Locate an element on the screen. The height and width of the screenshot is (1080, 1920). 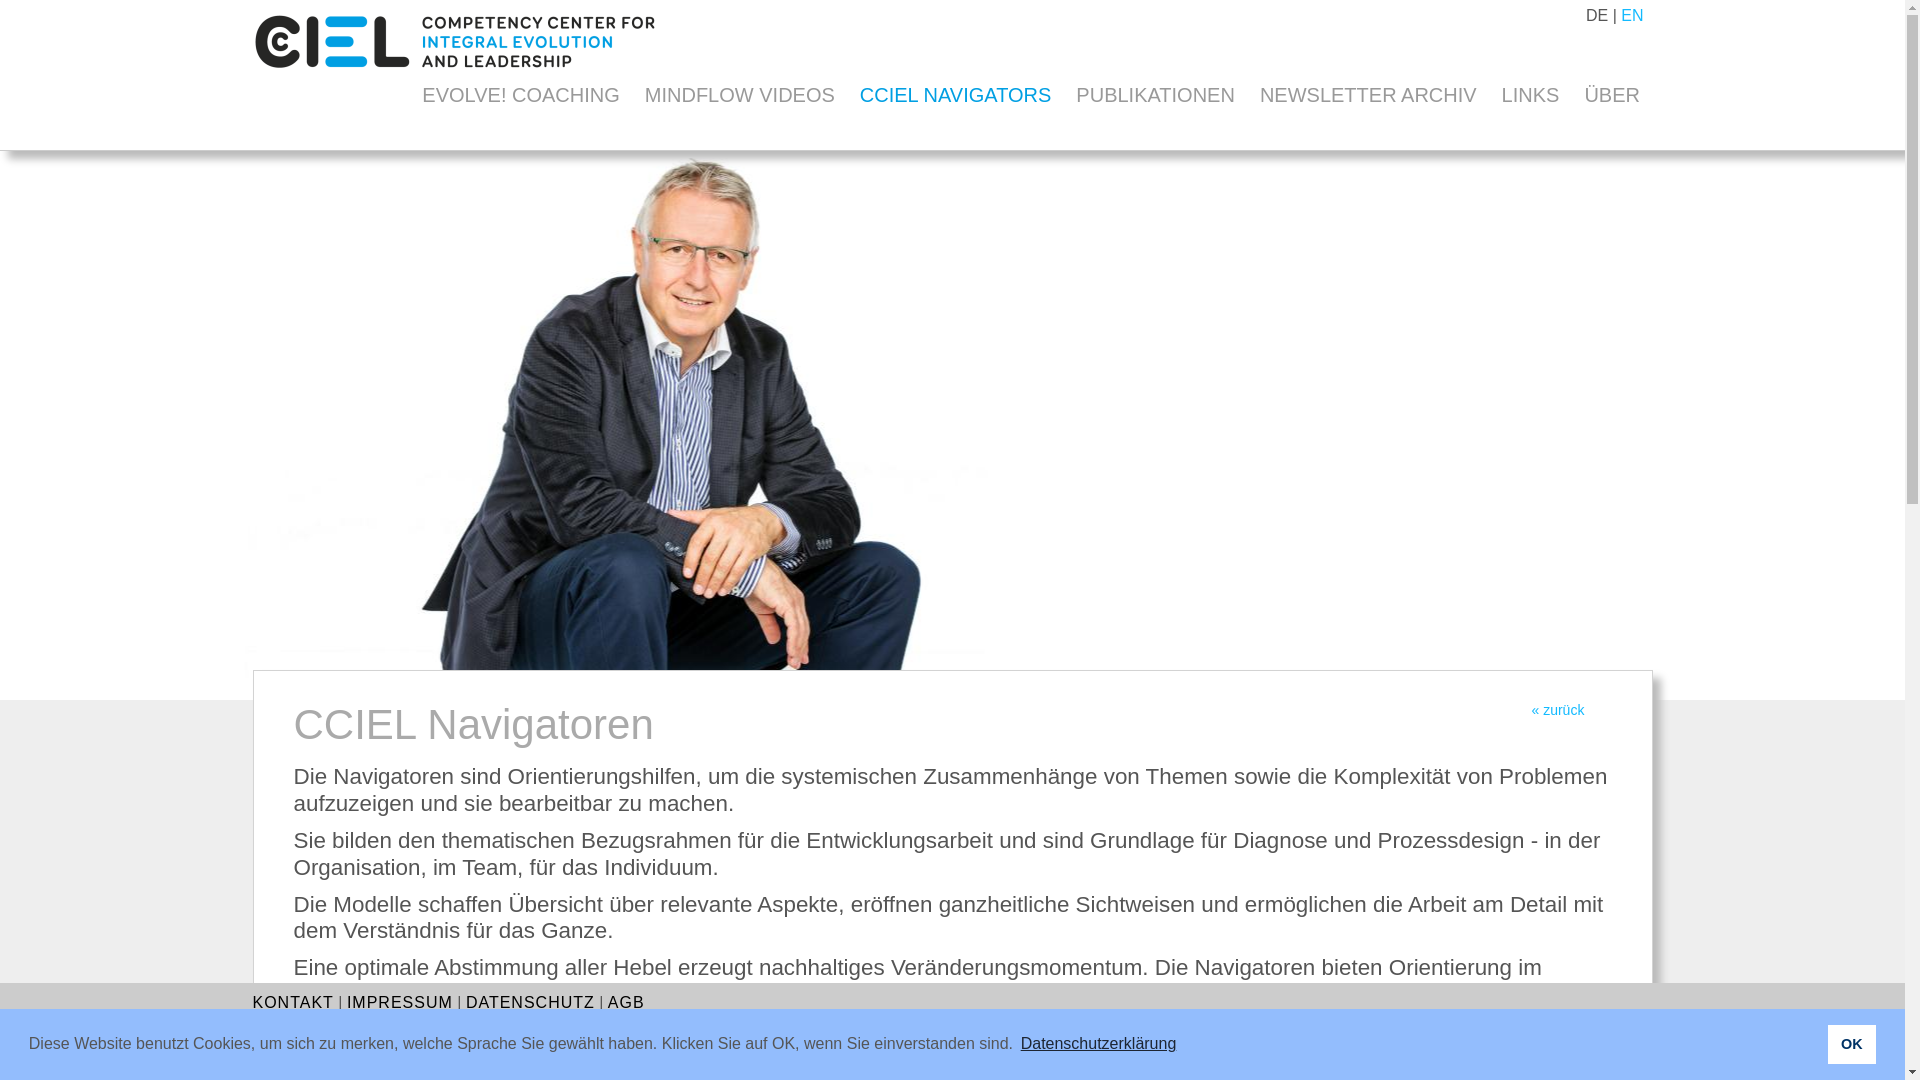
CCIEL NAVIGATORS is located at coordinates (956, 95).